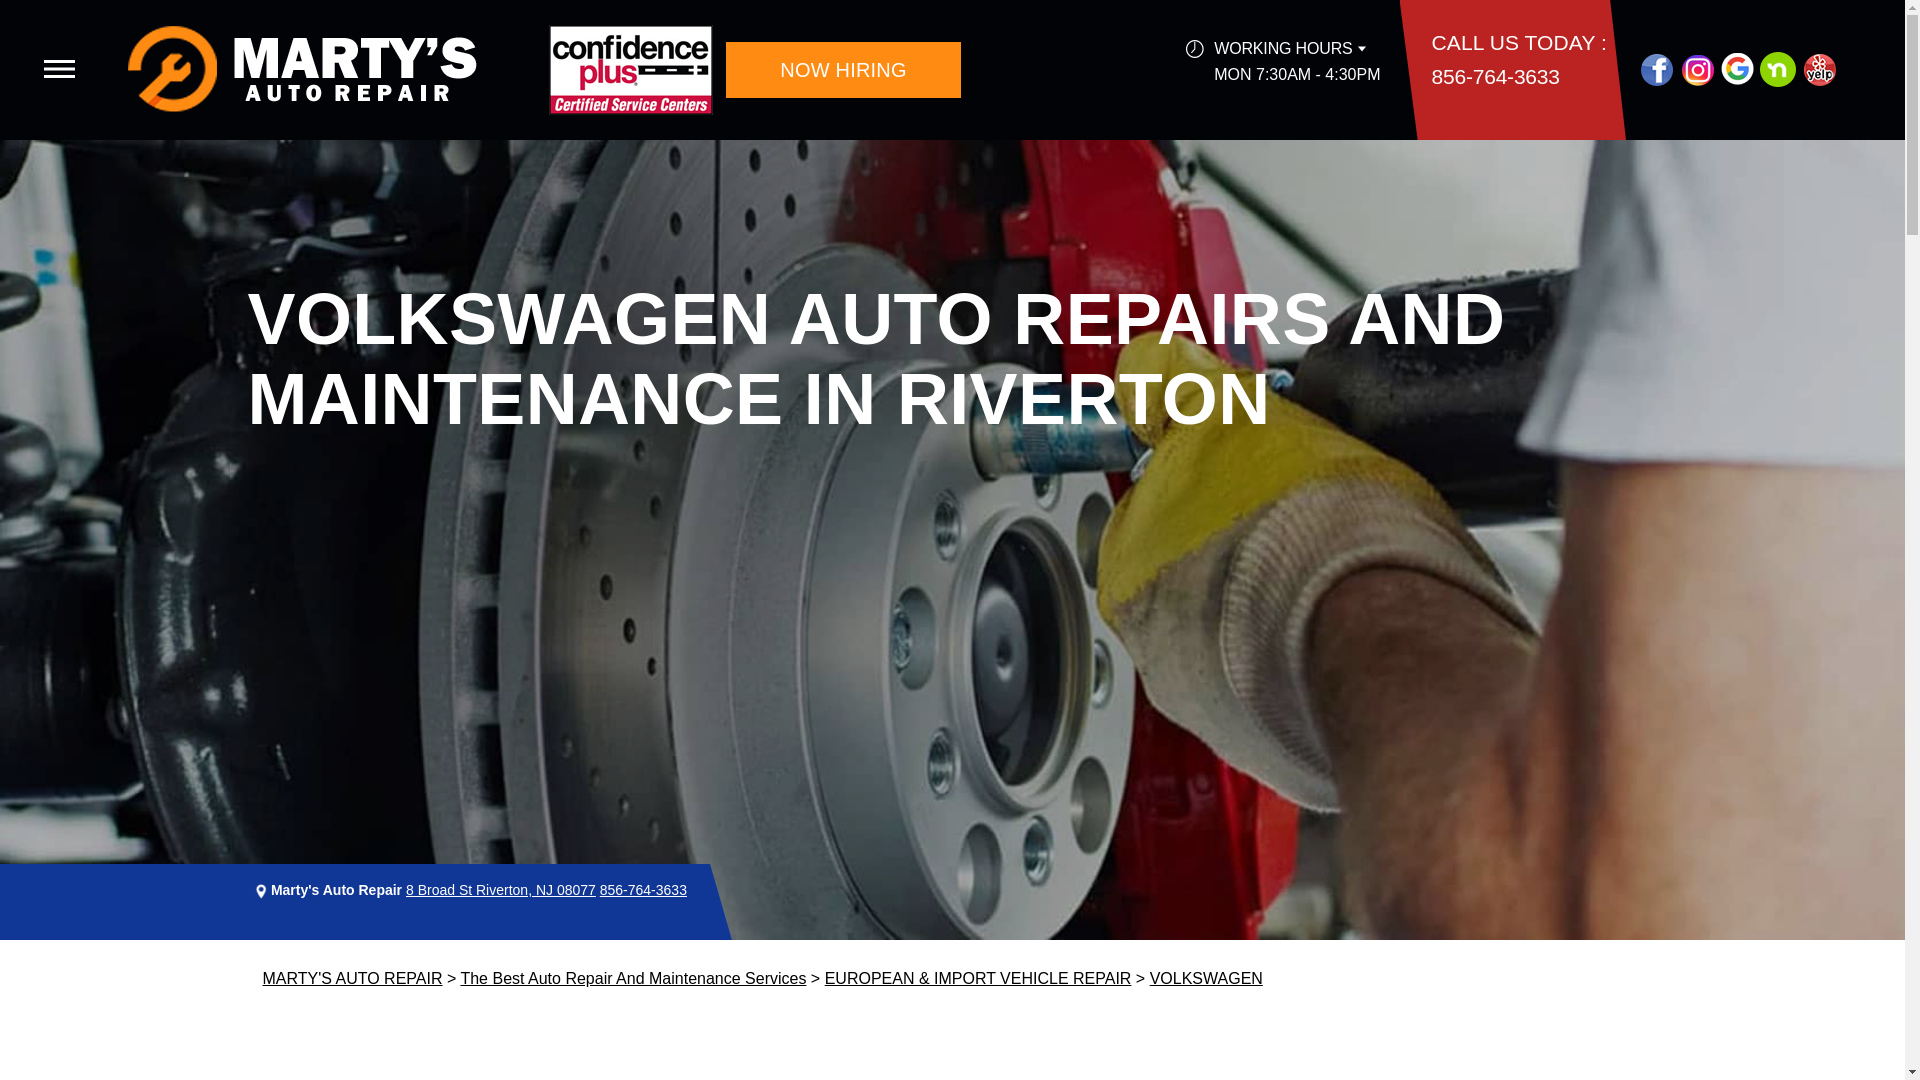  Describe the element at coordinates (500, 890) in the screenshot. I see `8 Broad St Riverton, NJ 08077` at that location.